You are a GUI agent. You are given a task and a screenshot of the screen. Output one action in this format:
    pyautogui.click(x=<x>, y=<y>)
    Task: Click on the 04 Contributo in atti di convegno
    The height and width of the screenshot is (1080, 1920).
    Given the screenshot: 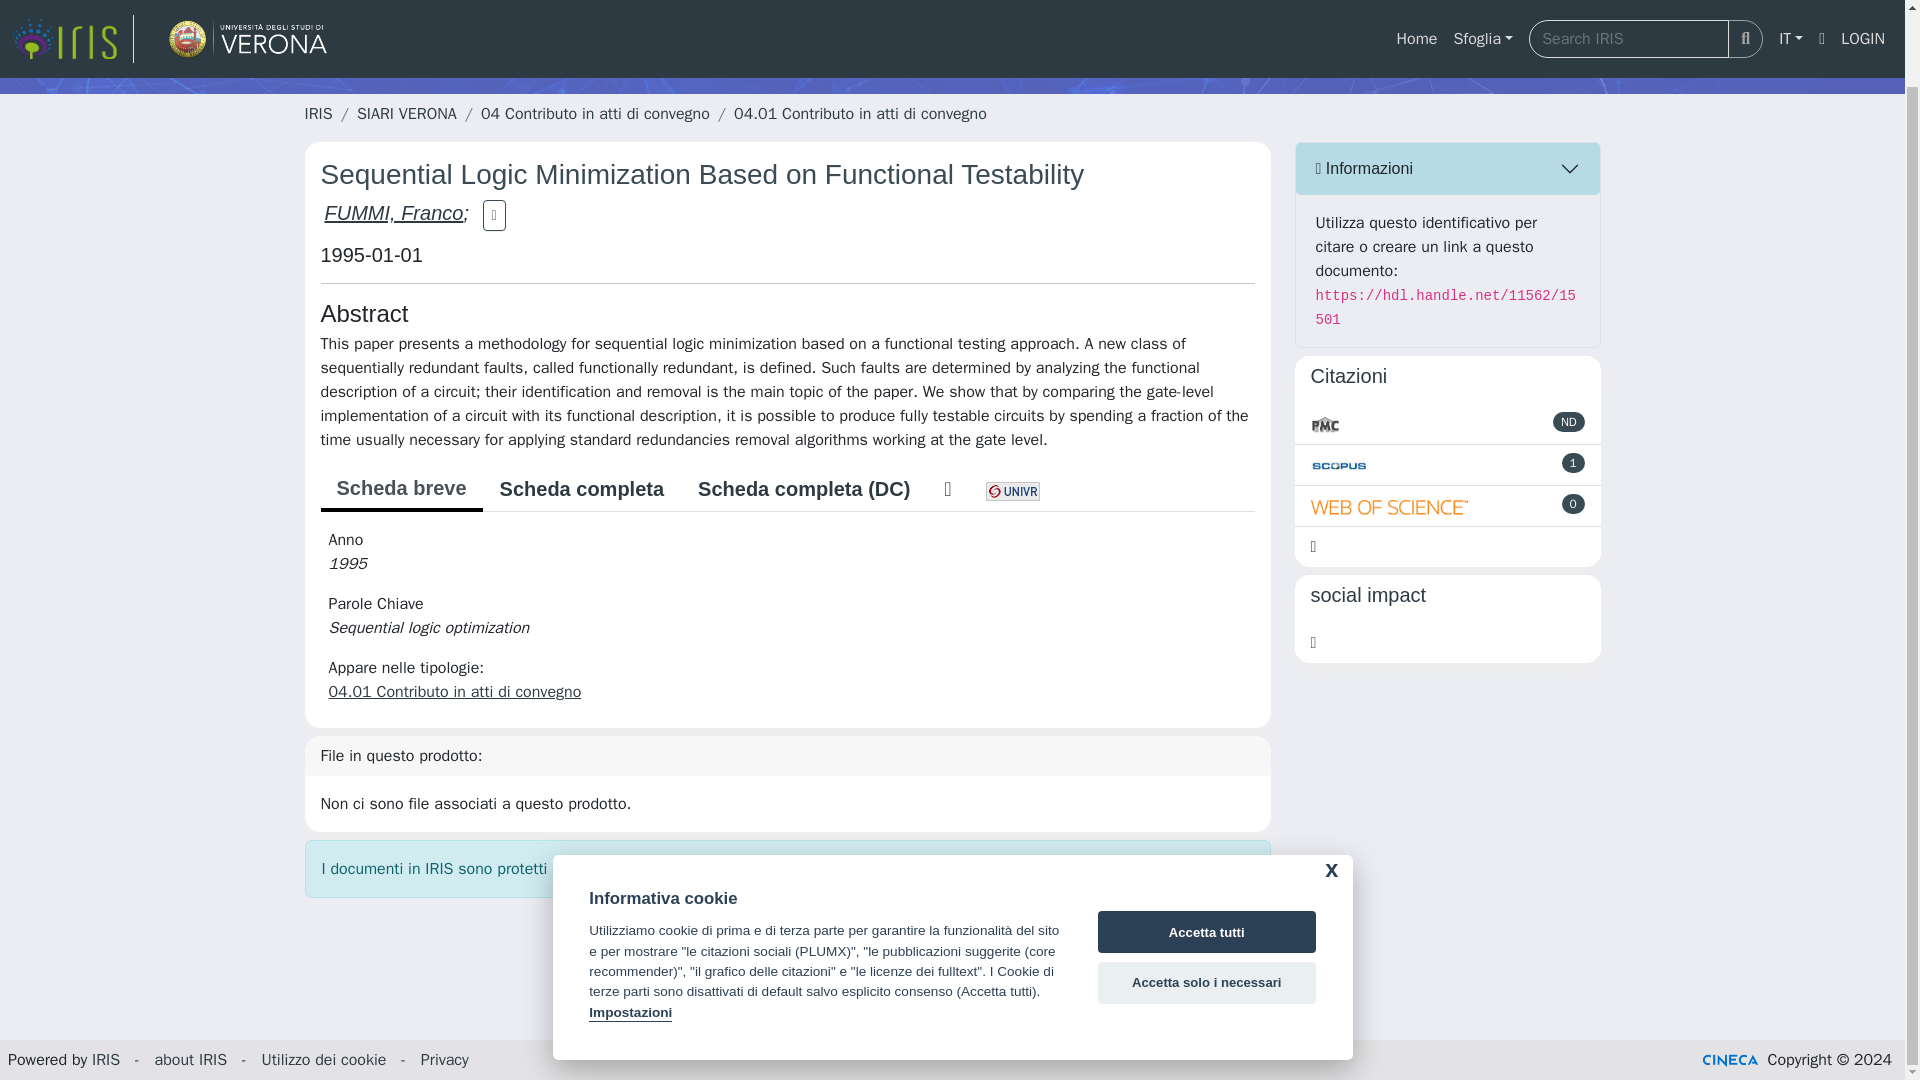 What is the action you would take?
    pyautogui.click(x=596, y=114)
    